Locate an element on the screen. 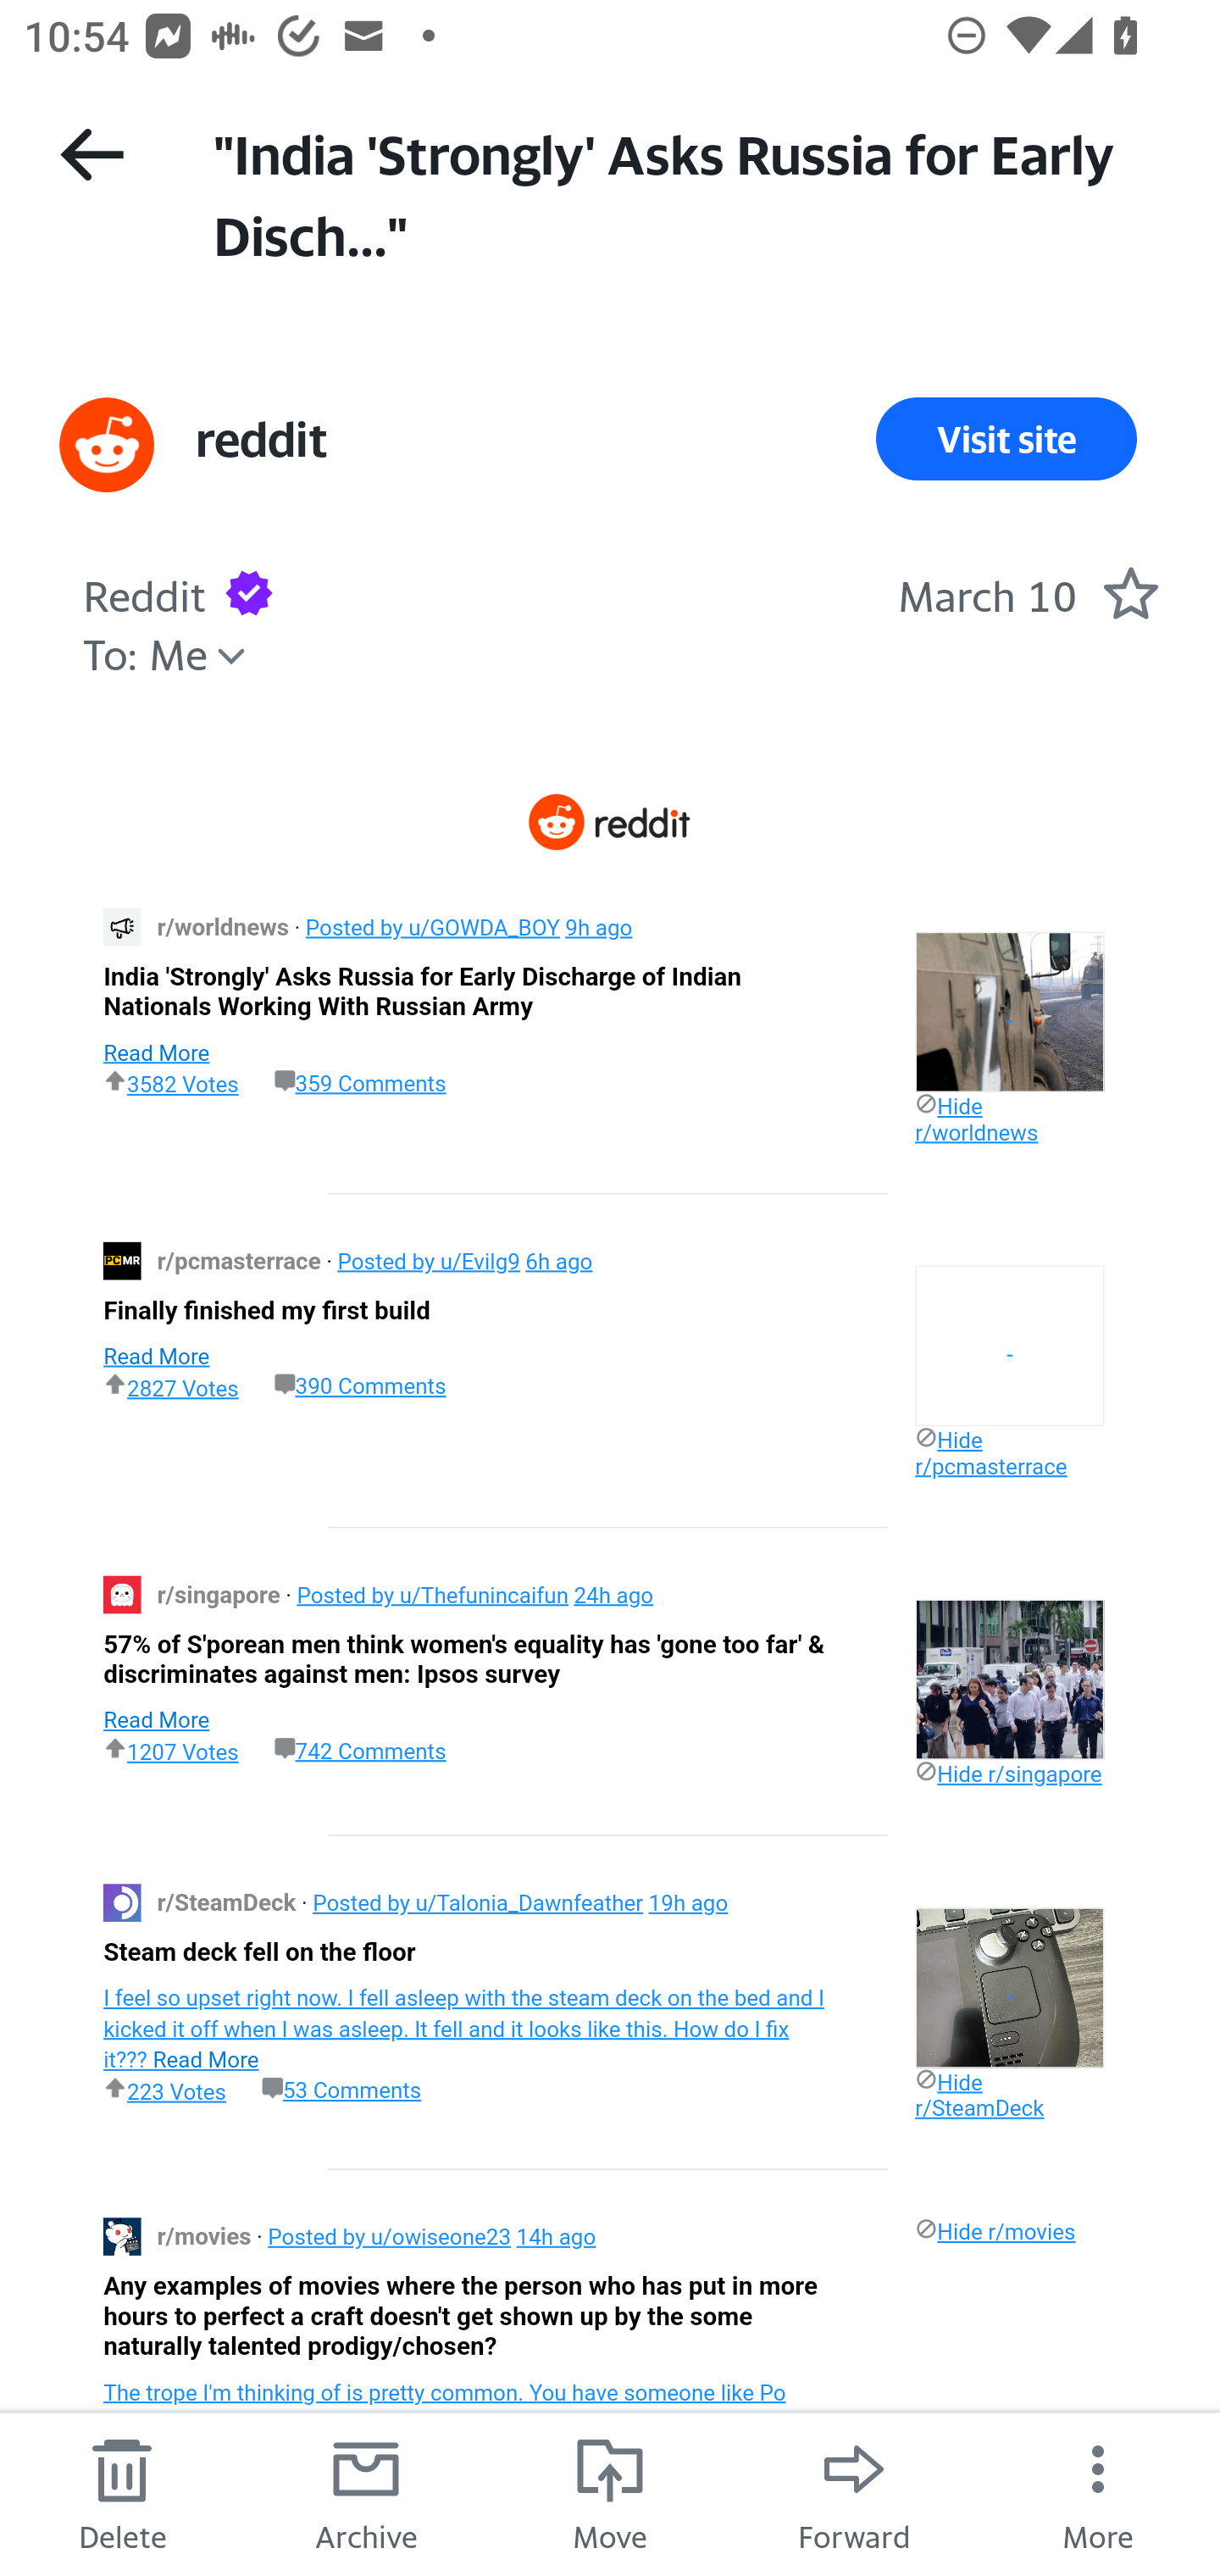 This screenshot has width=1220, height=2576. Move is located at coordinates (610, 2493).